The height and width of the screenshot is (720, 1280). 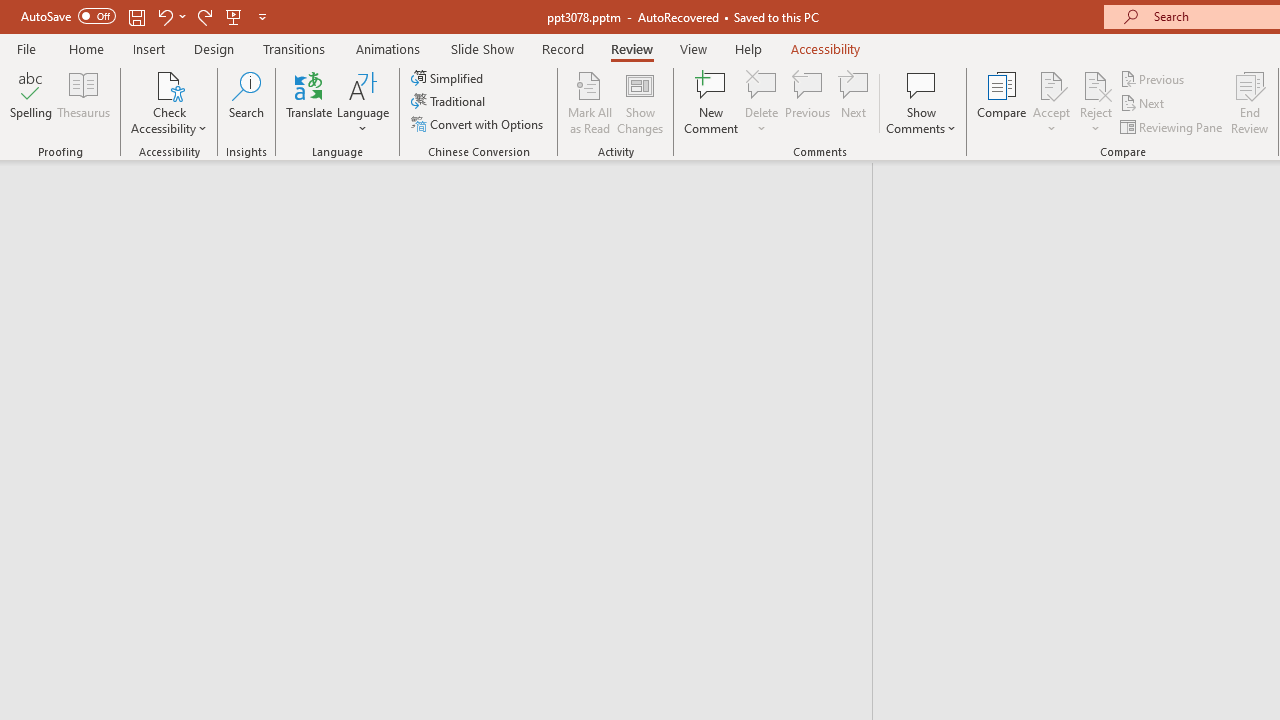 What do you see at coordinates (450, 102) in the screenshot?
I see `Traditional` at bounding box center [450, 102].